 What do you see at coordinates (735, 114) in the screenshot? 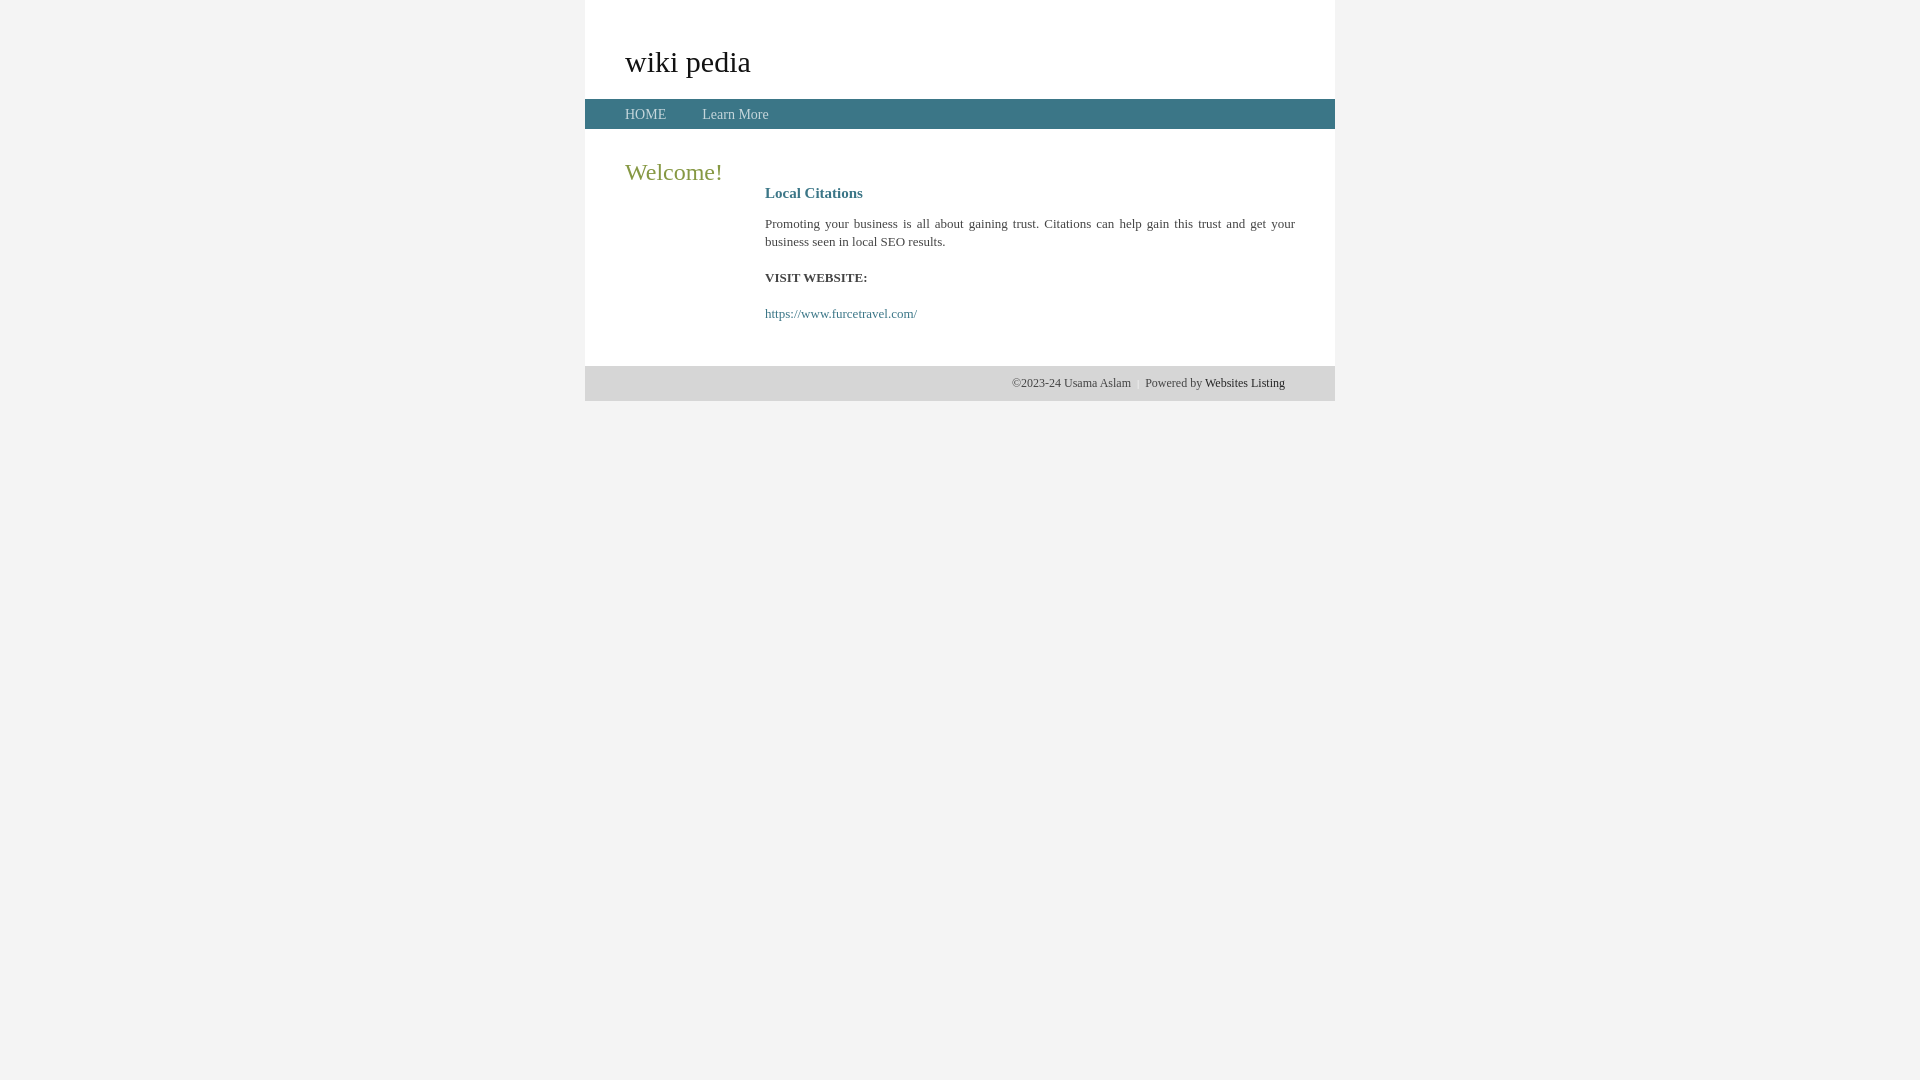
I see `Learn More` at bounding box center [735, 114].